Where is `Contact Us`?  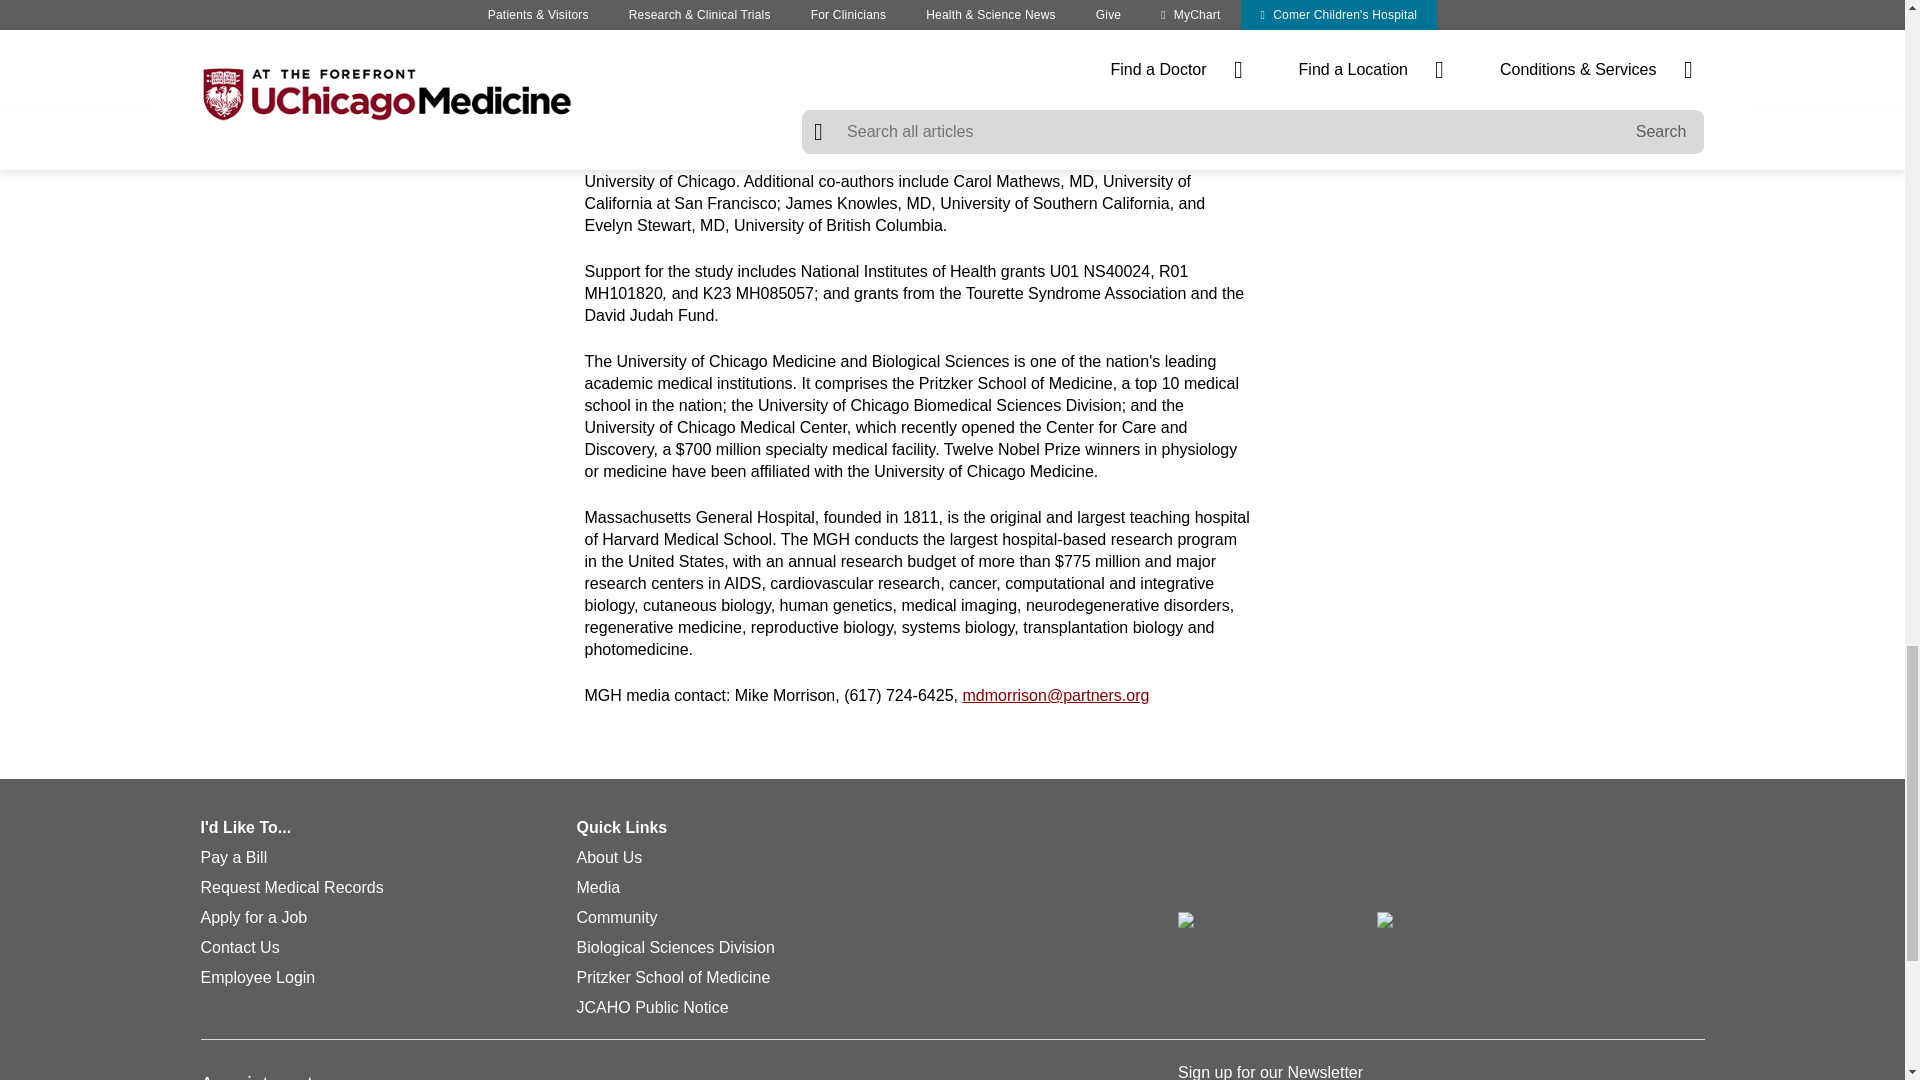 Contact Us is located at coordinates (238, 948).